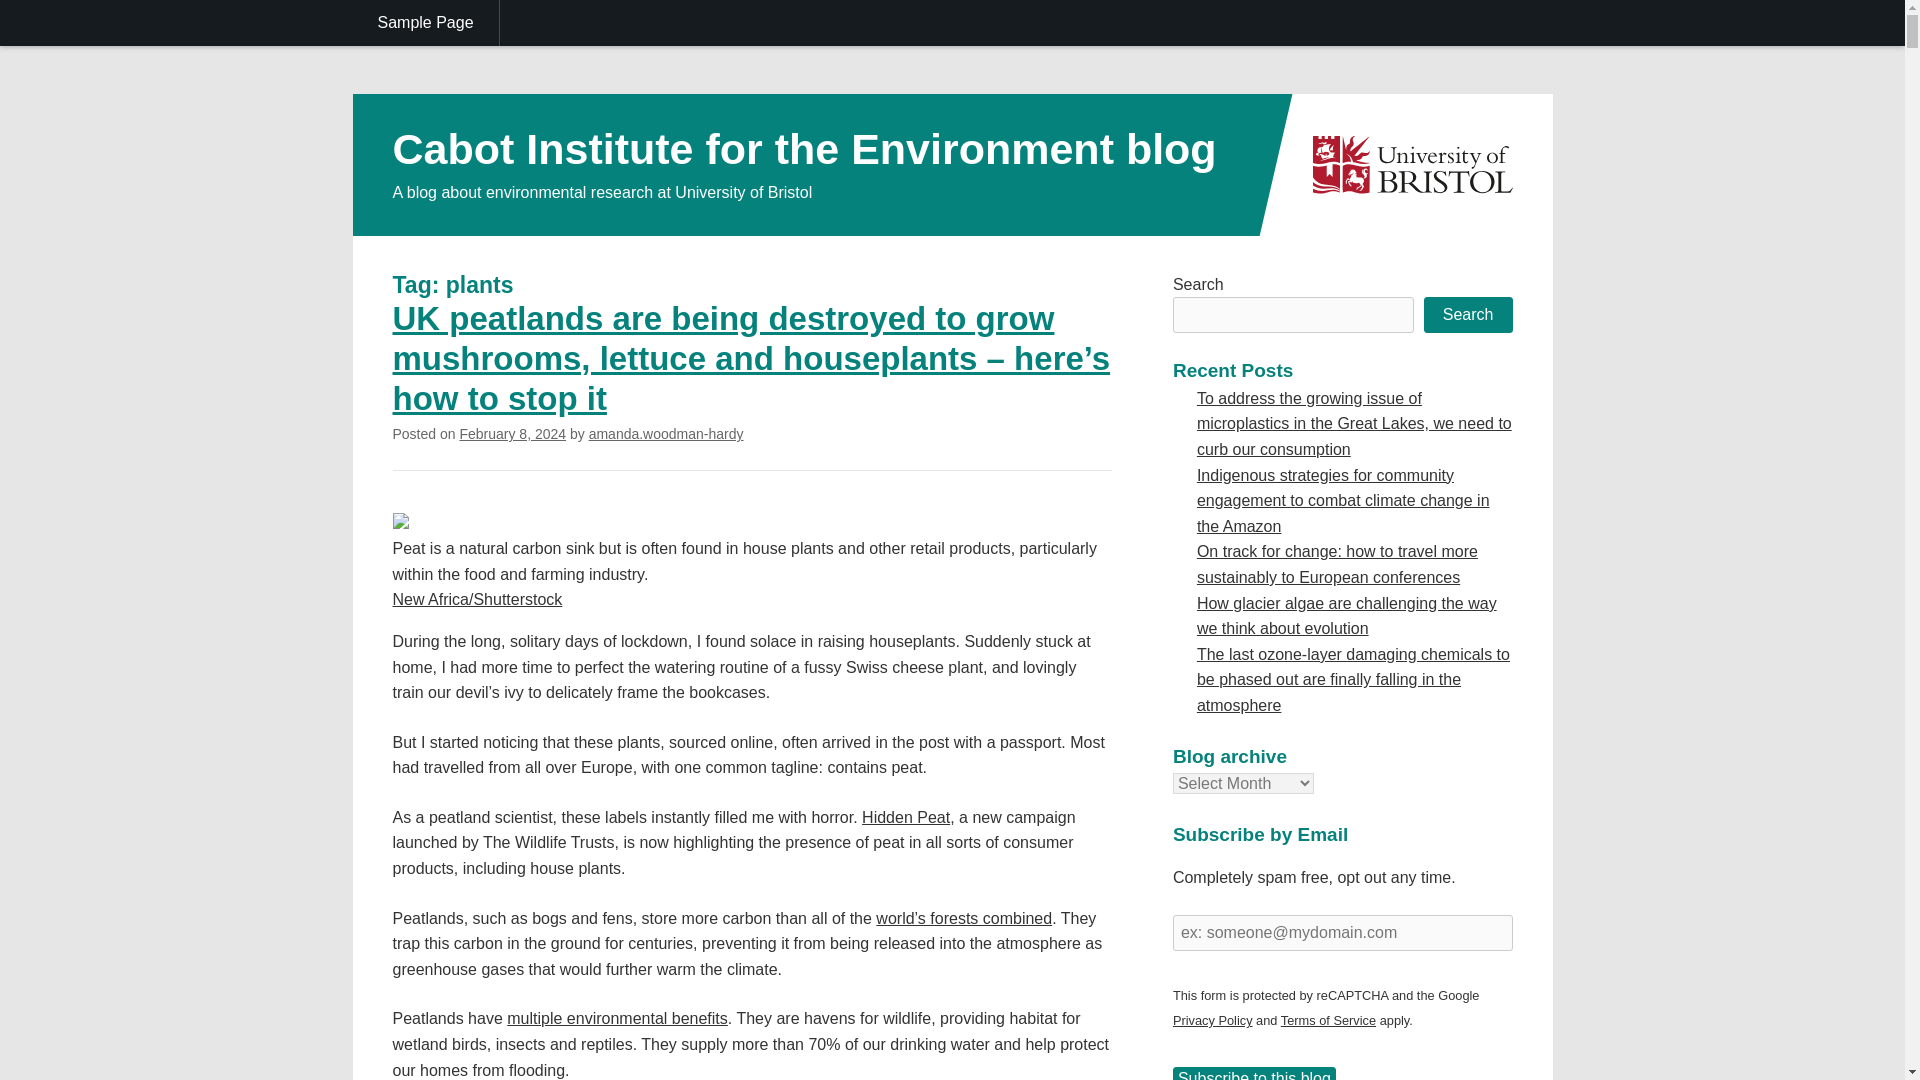  What do you see at coordinates (512, 433) in the screenshot?
I see `February 8, 2024` at bounding box center [512, 433].